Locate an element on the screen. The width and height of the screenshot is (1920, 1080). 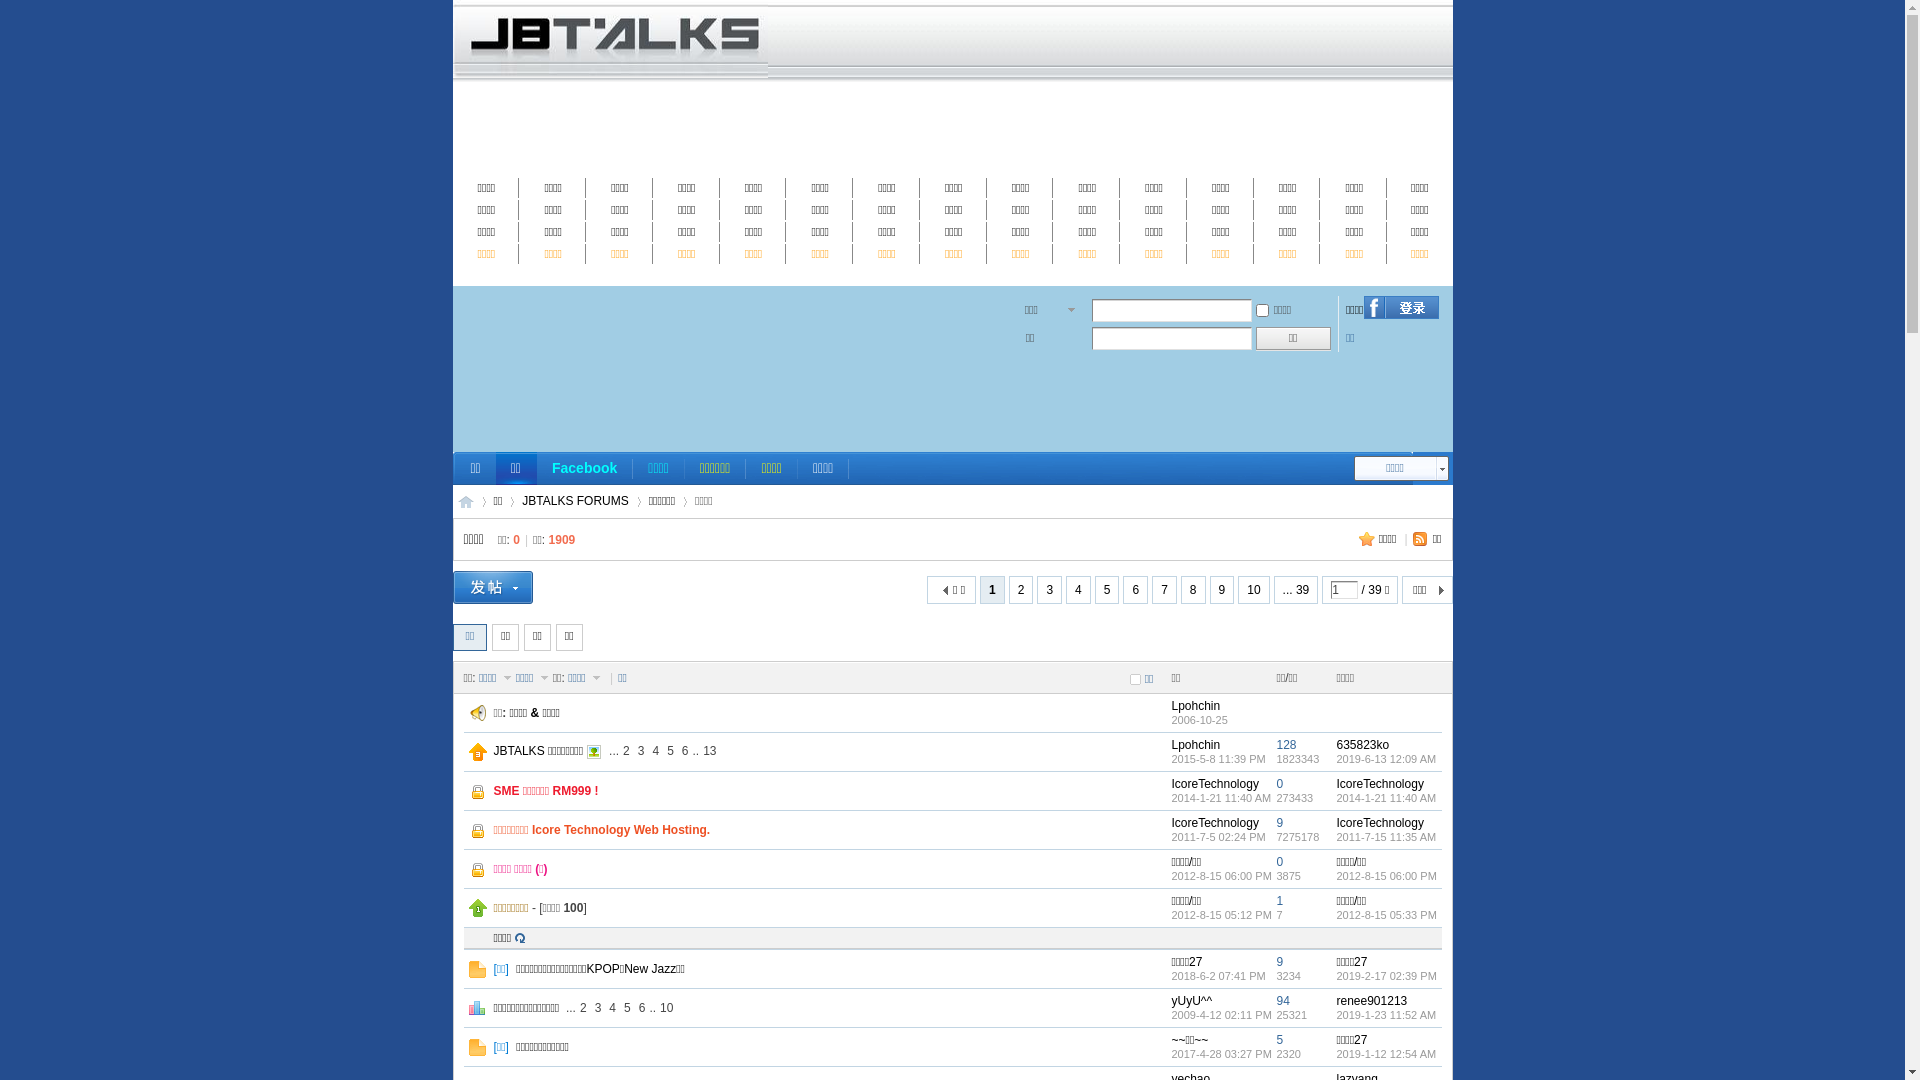
8 is located at coordinates (1194, 590).